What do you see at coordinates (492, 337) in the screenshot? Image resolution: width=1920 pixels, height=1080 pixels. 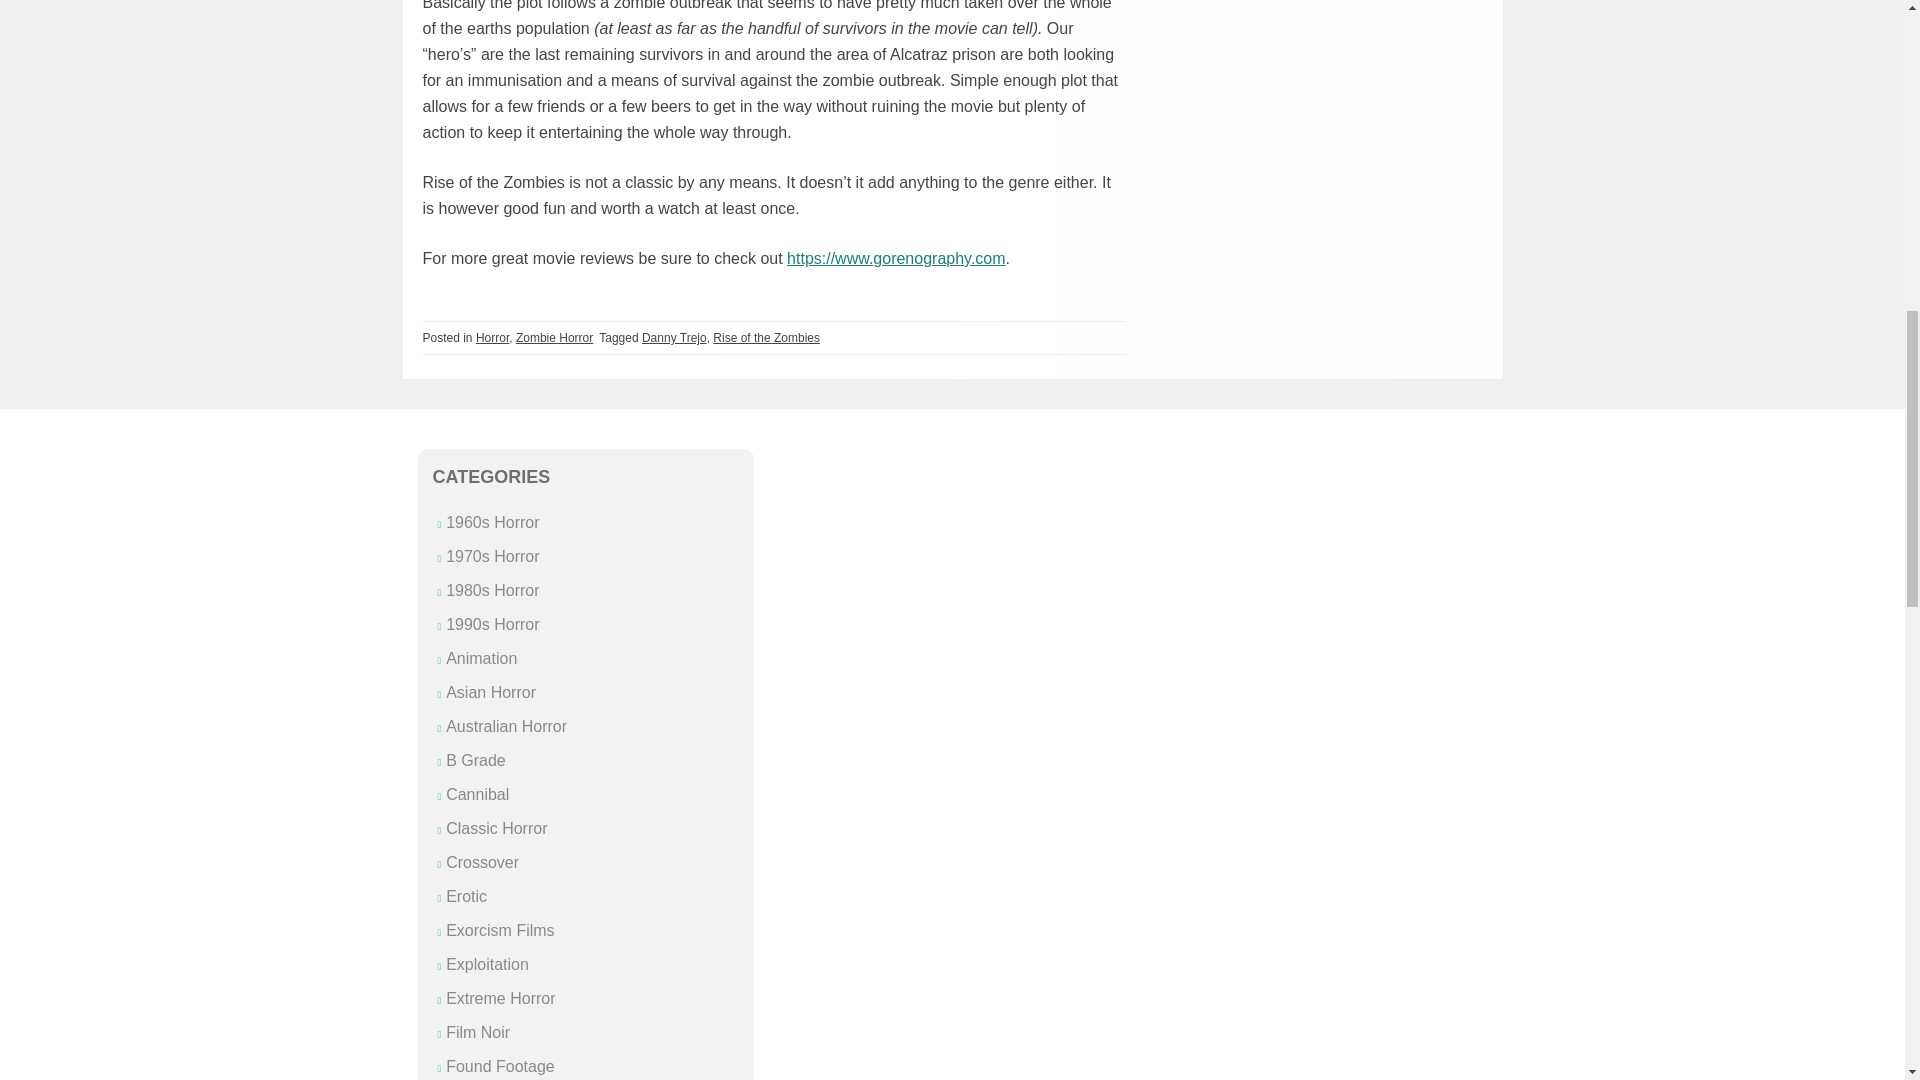 I see `Horror` at bounding box center [492, 337].